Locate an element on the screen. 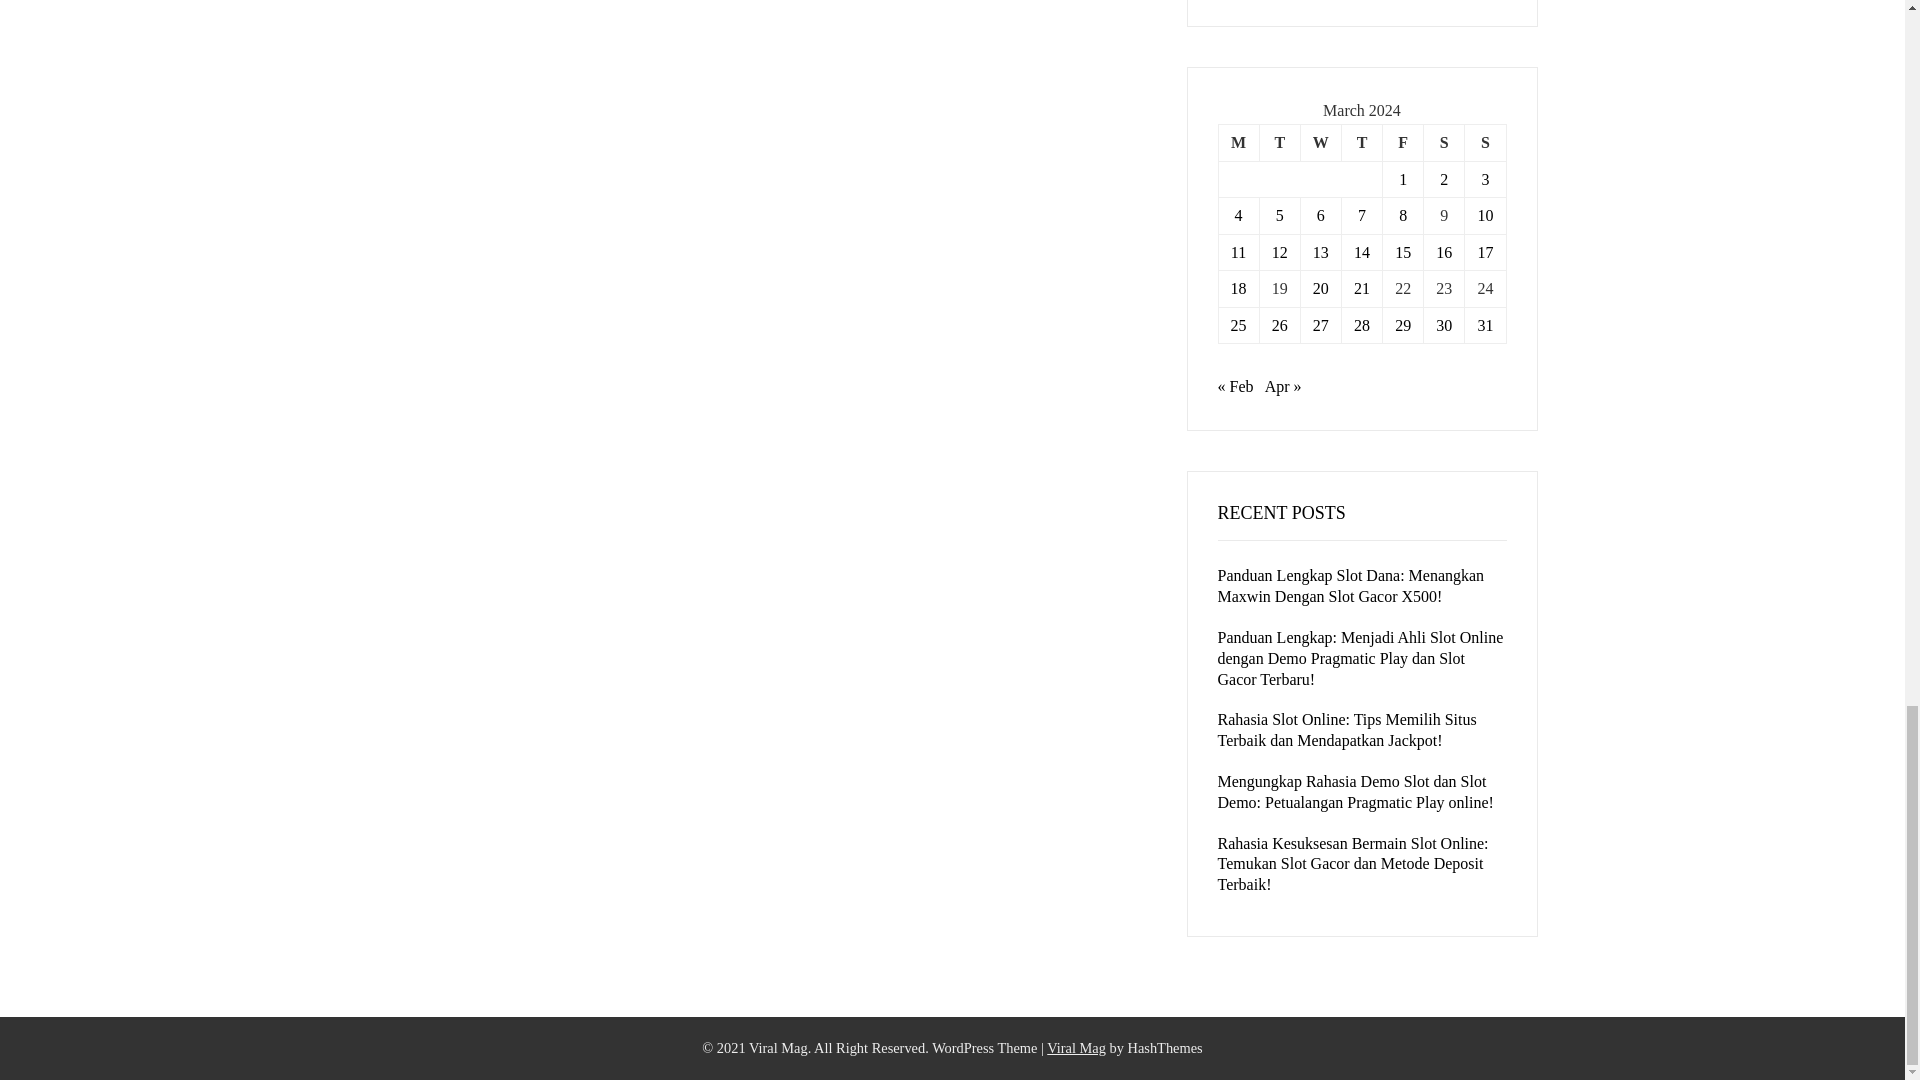  Saturday is located at coordinates (1444, 142).